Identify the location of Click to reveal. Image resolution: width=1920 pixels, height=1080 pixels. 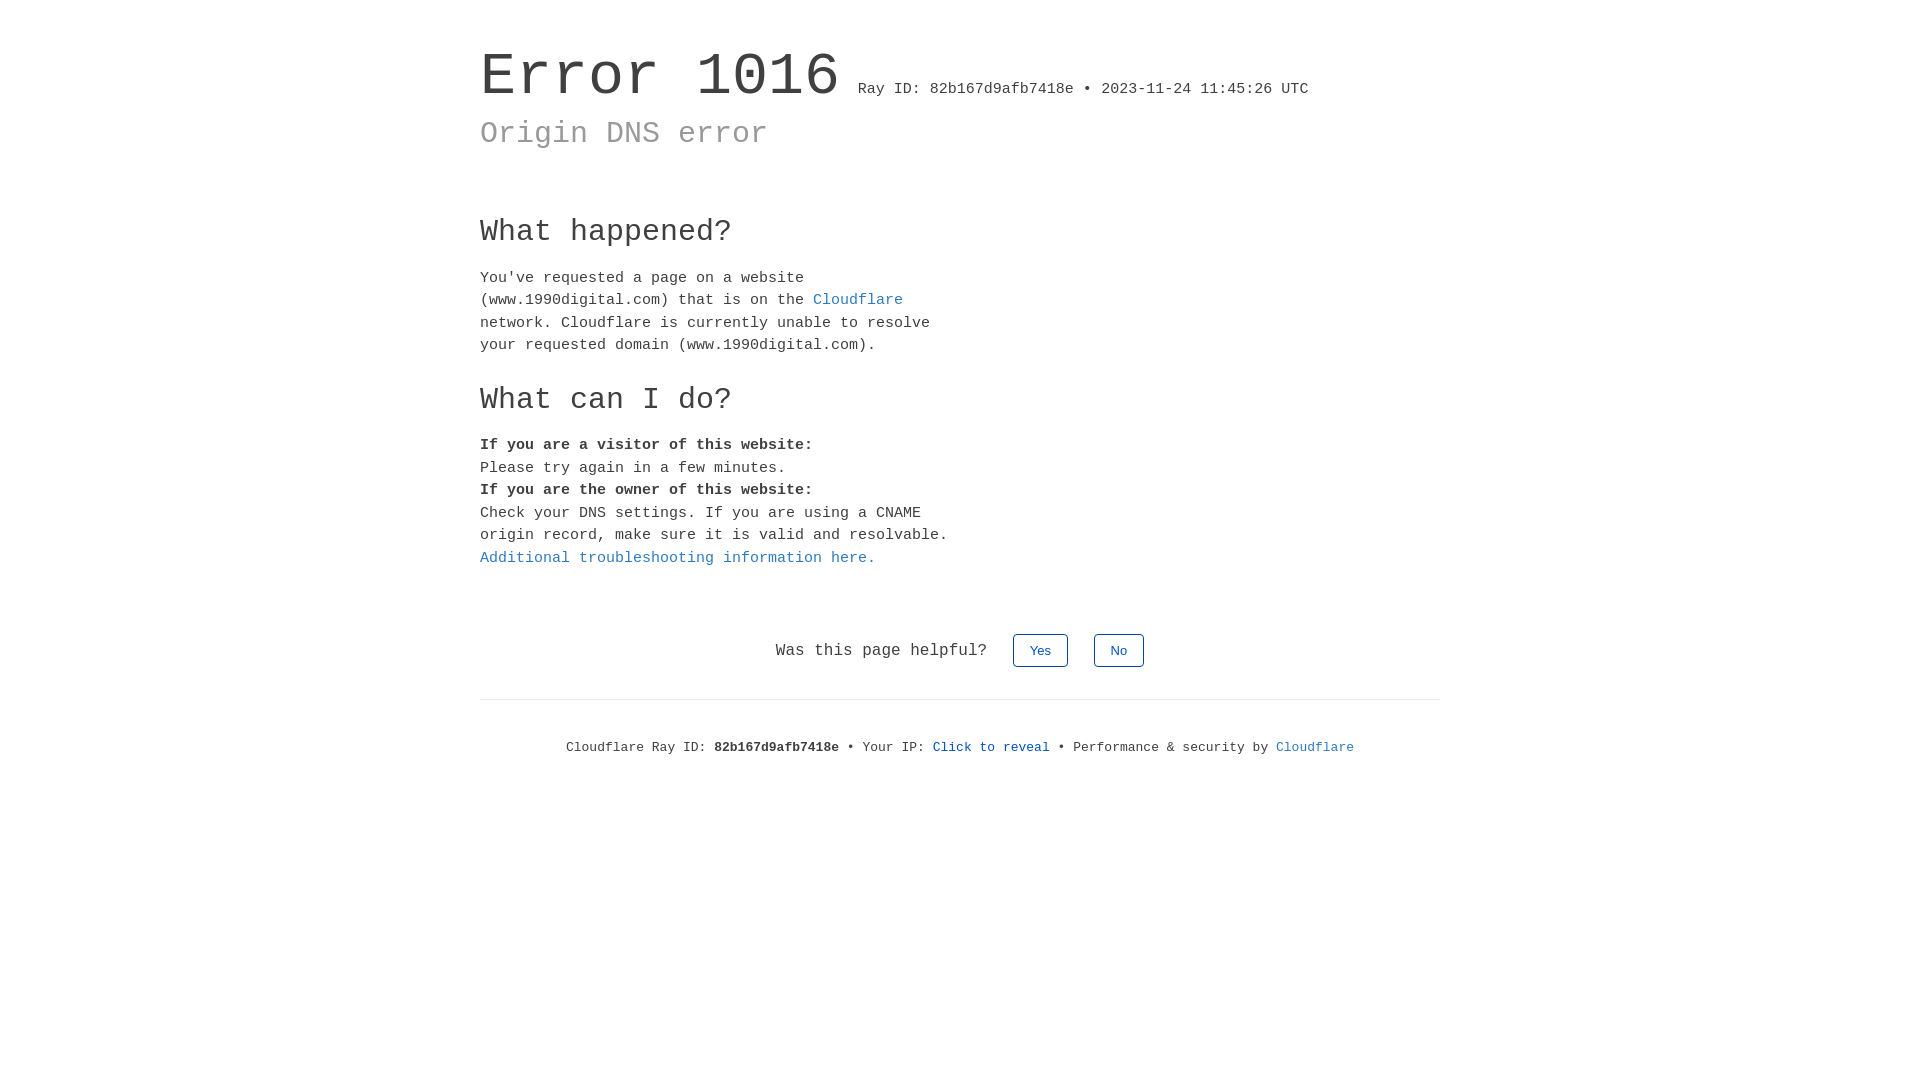
(992, 748).